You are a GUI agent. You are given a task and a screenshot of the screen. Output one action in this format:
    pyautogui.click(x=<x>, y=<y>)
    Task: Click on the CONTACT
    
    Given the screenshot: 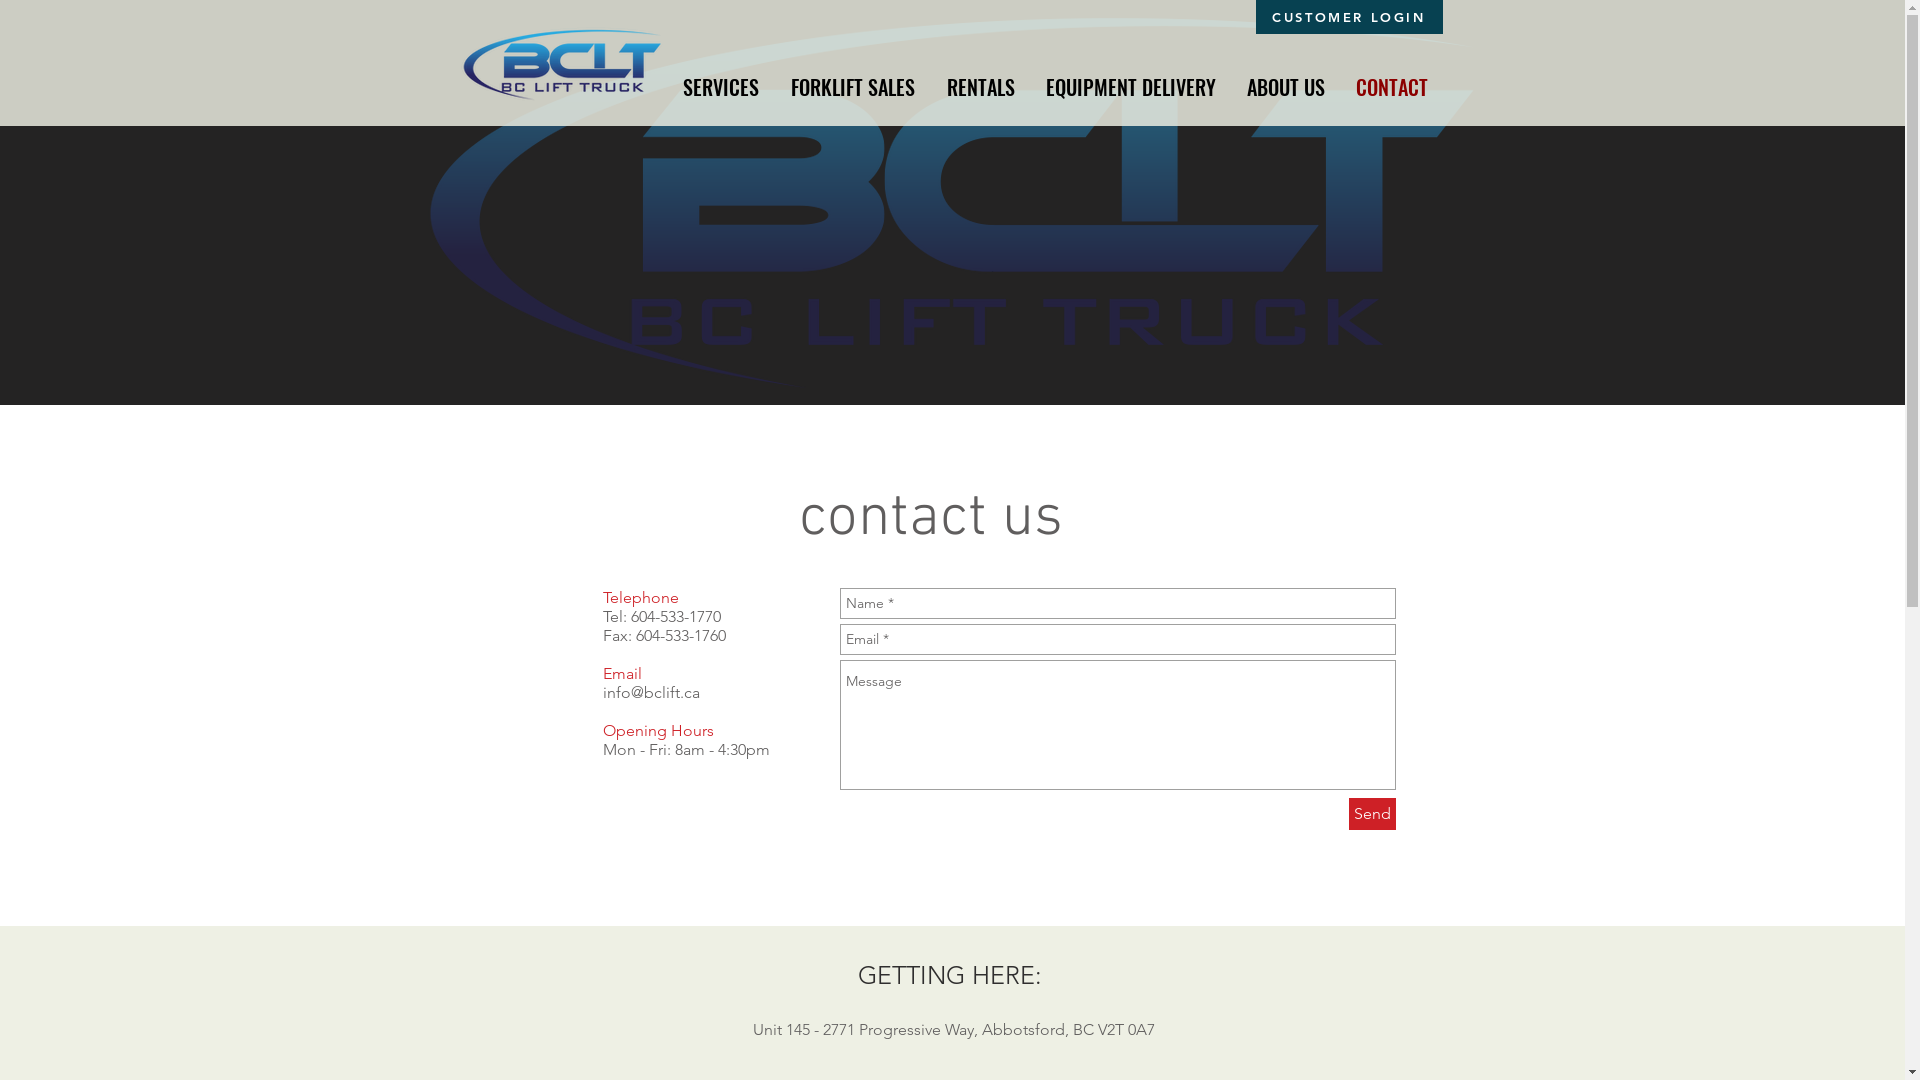 What is the action you would take?
    pyautogui.click(x=1392, y=87)
    